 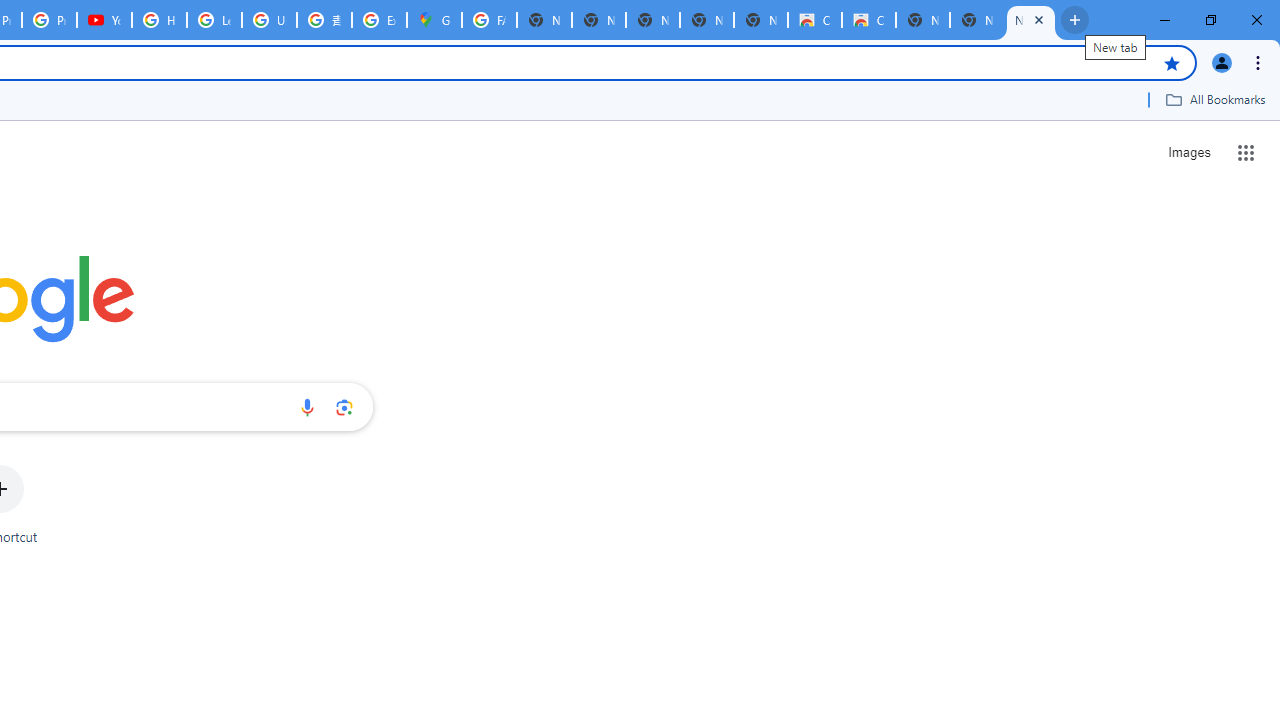 I want to click on YouTube, so click(x=104, y=20).